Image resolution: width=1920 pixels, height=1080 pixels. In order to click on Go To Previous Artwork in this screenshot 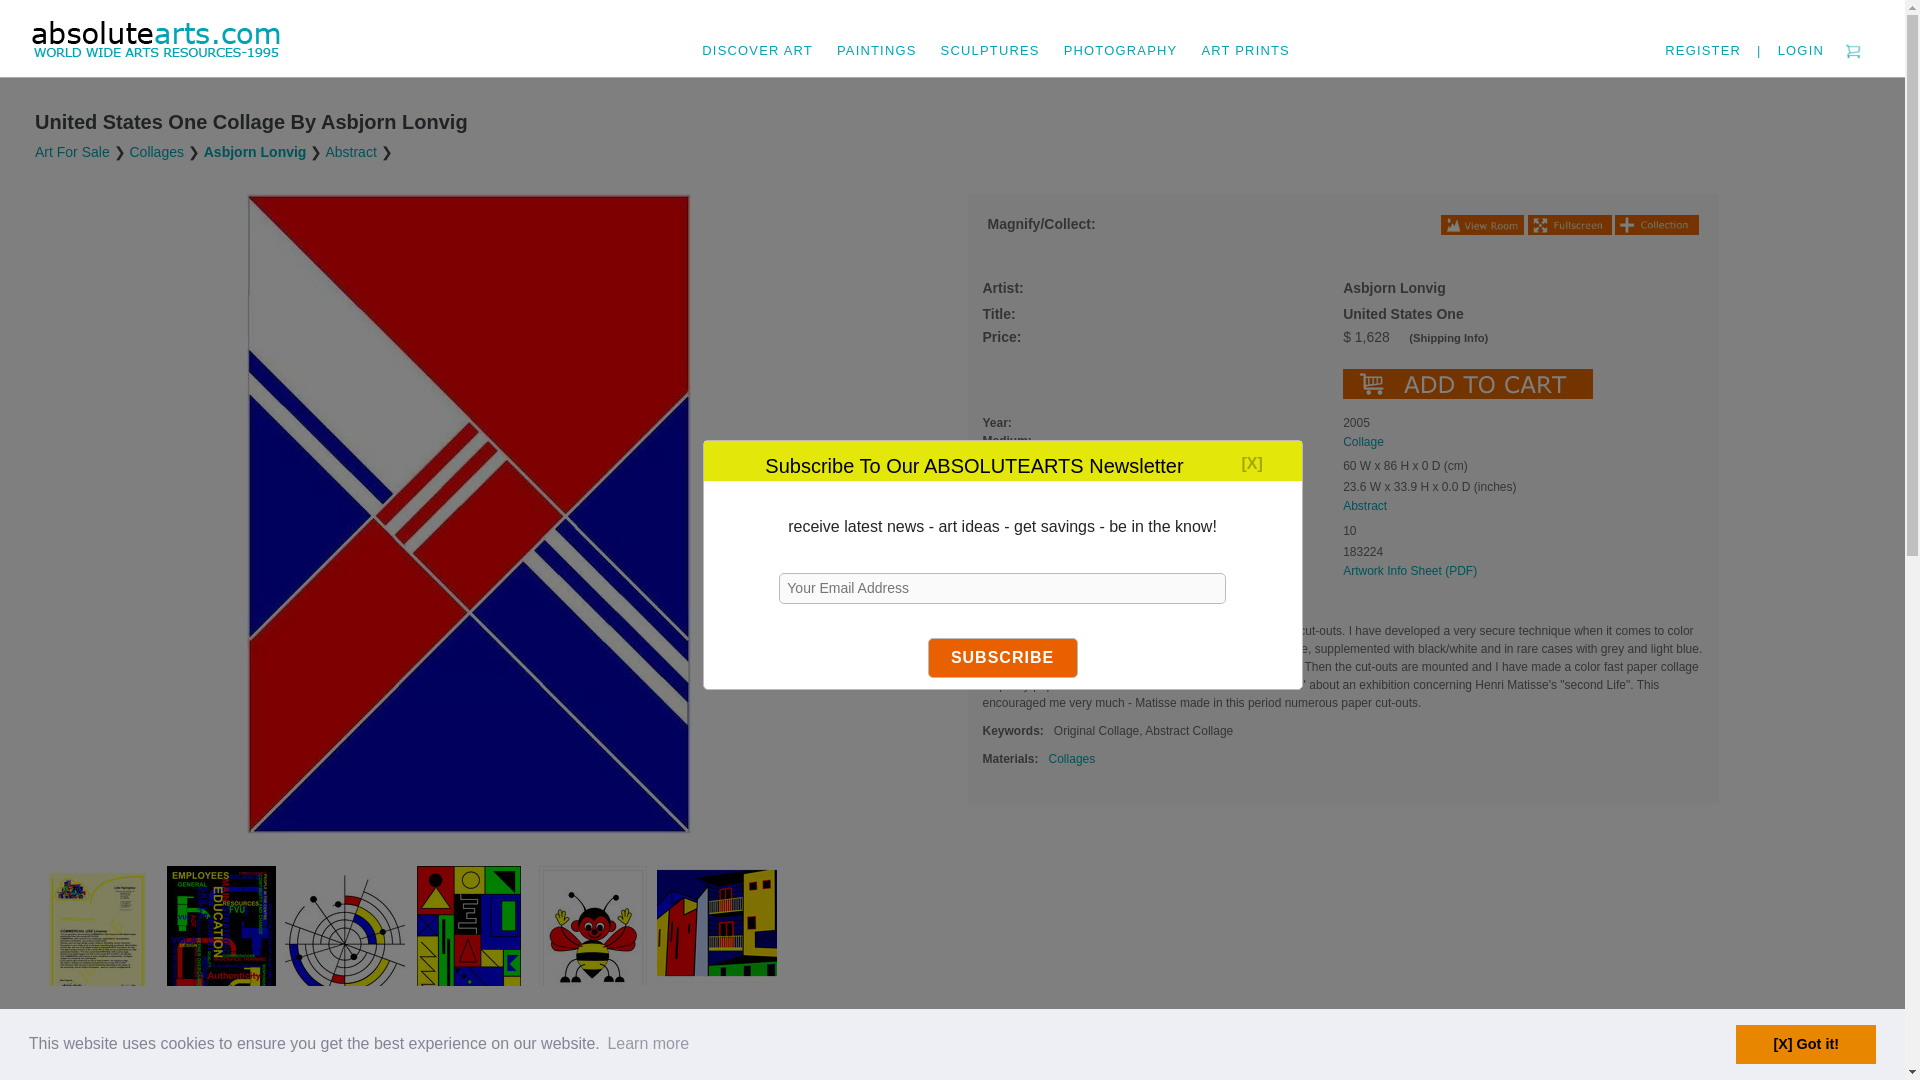, I will do `click(44, 1028)`.